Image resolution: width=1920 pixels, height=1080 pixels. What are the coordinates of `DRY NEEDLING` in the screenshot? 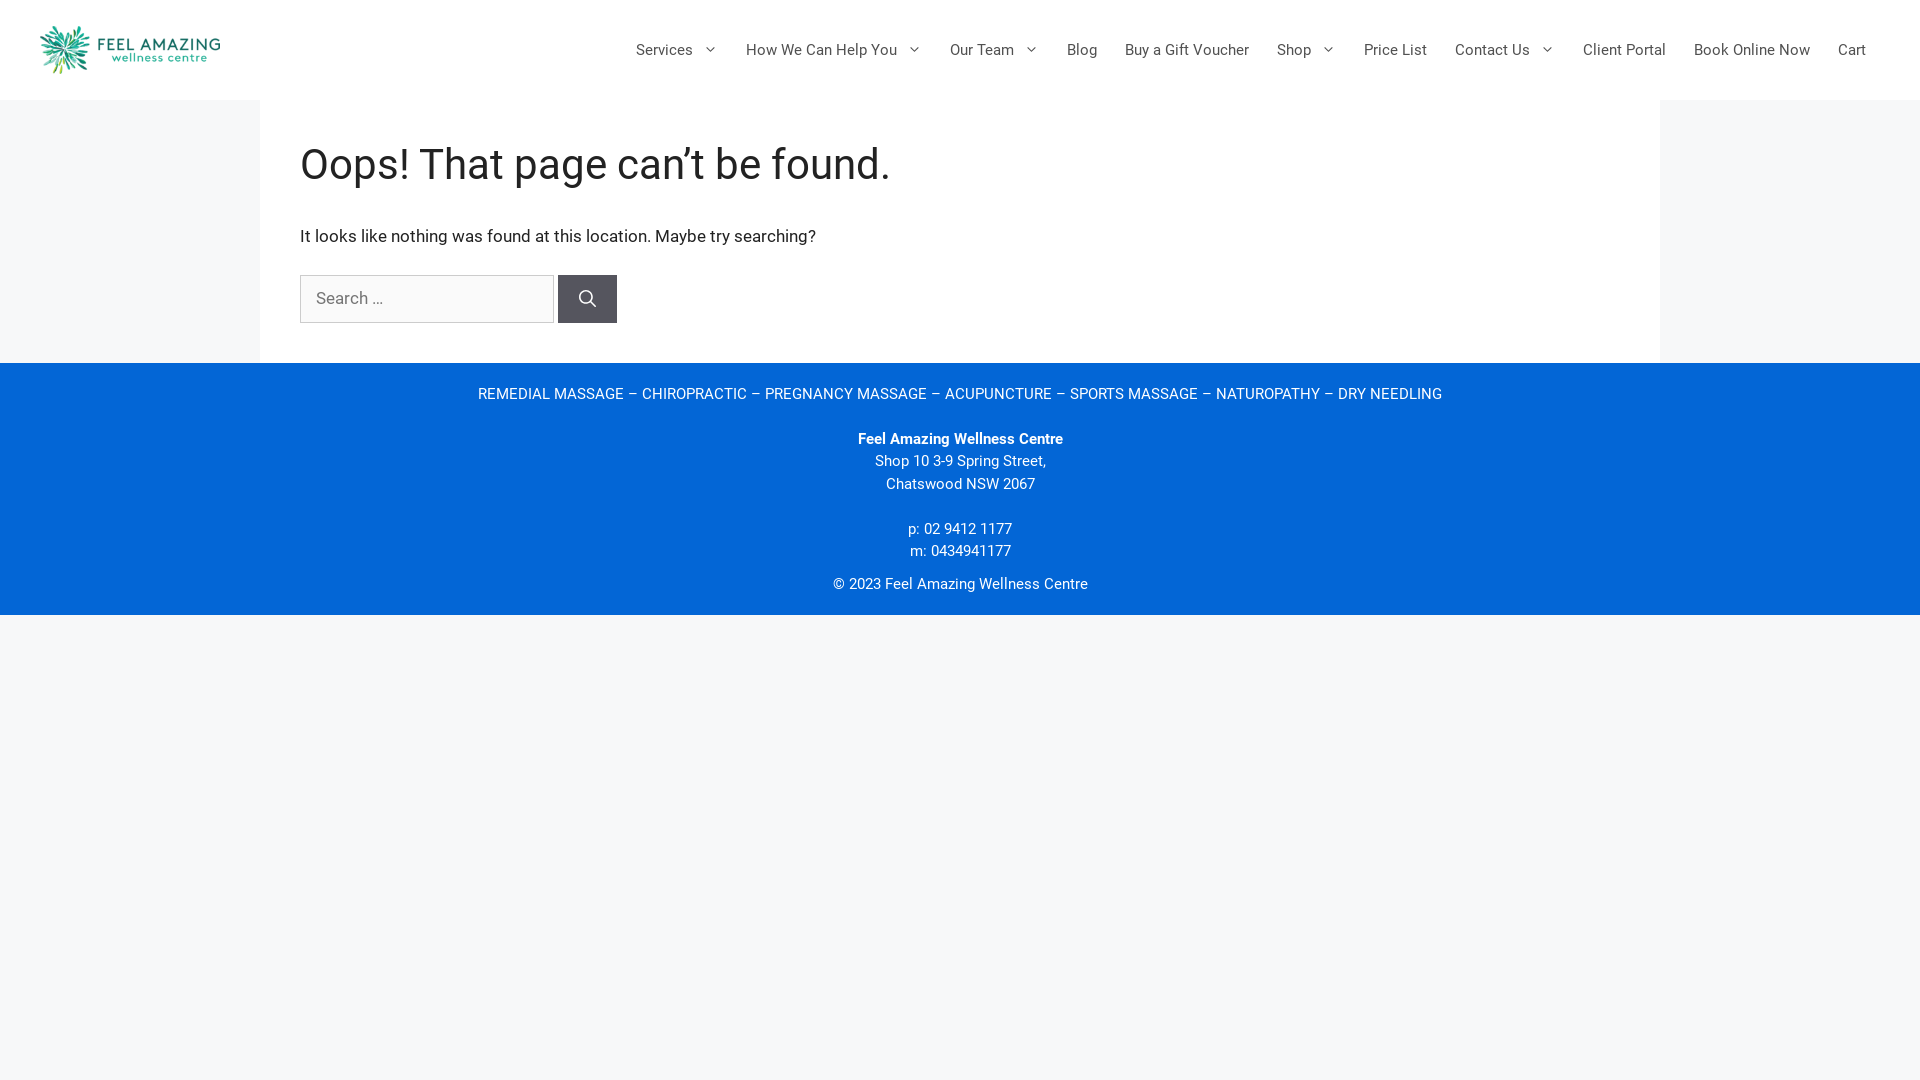 It's located at (1390, 394).